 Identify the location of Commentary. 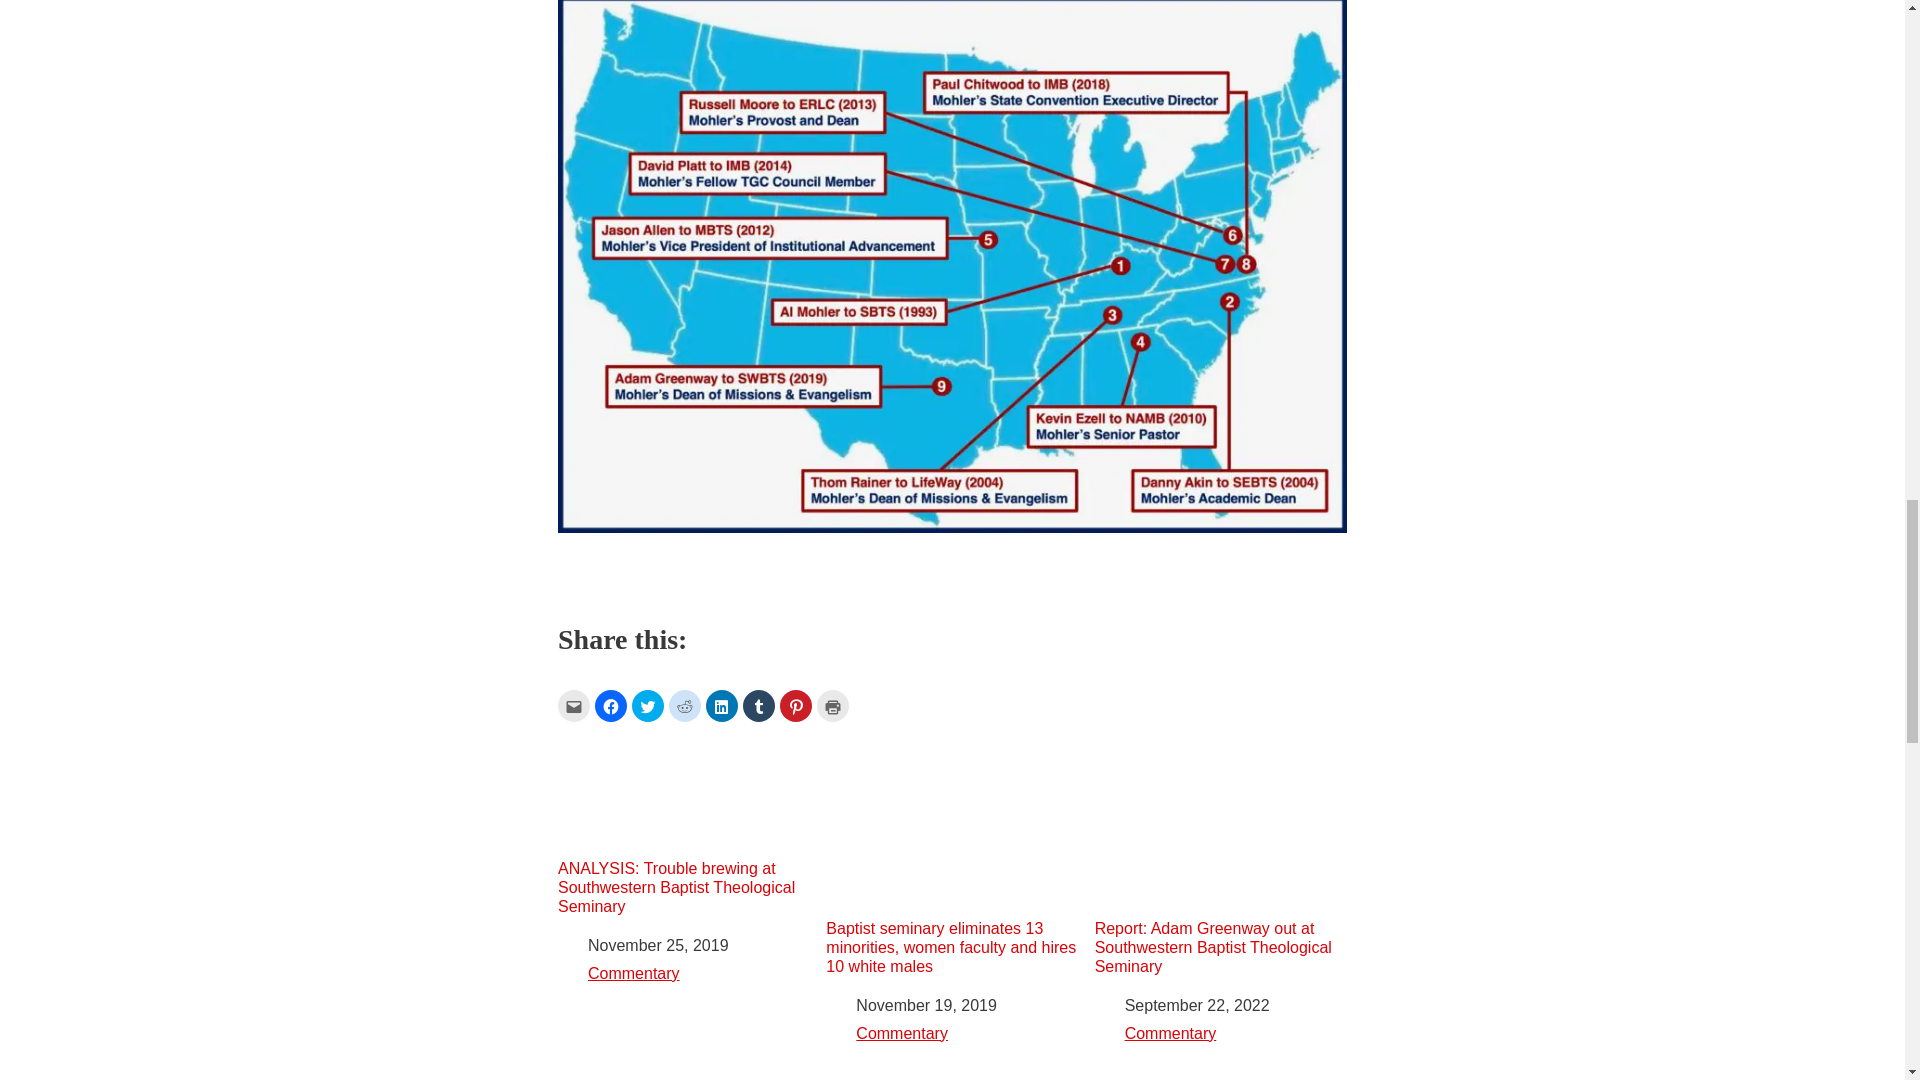
(1171, 1033).